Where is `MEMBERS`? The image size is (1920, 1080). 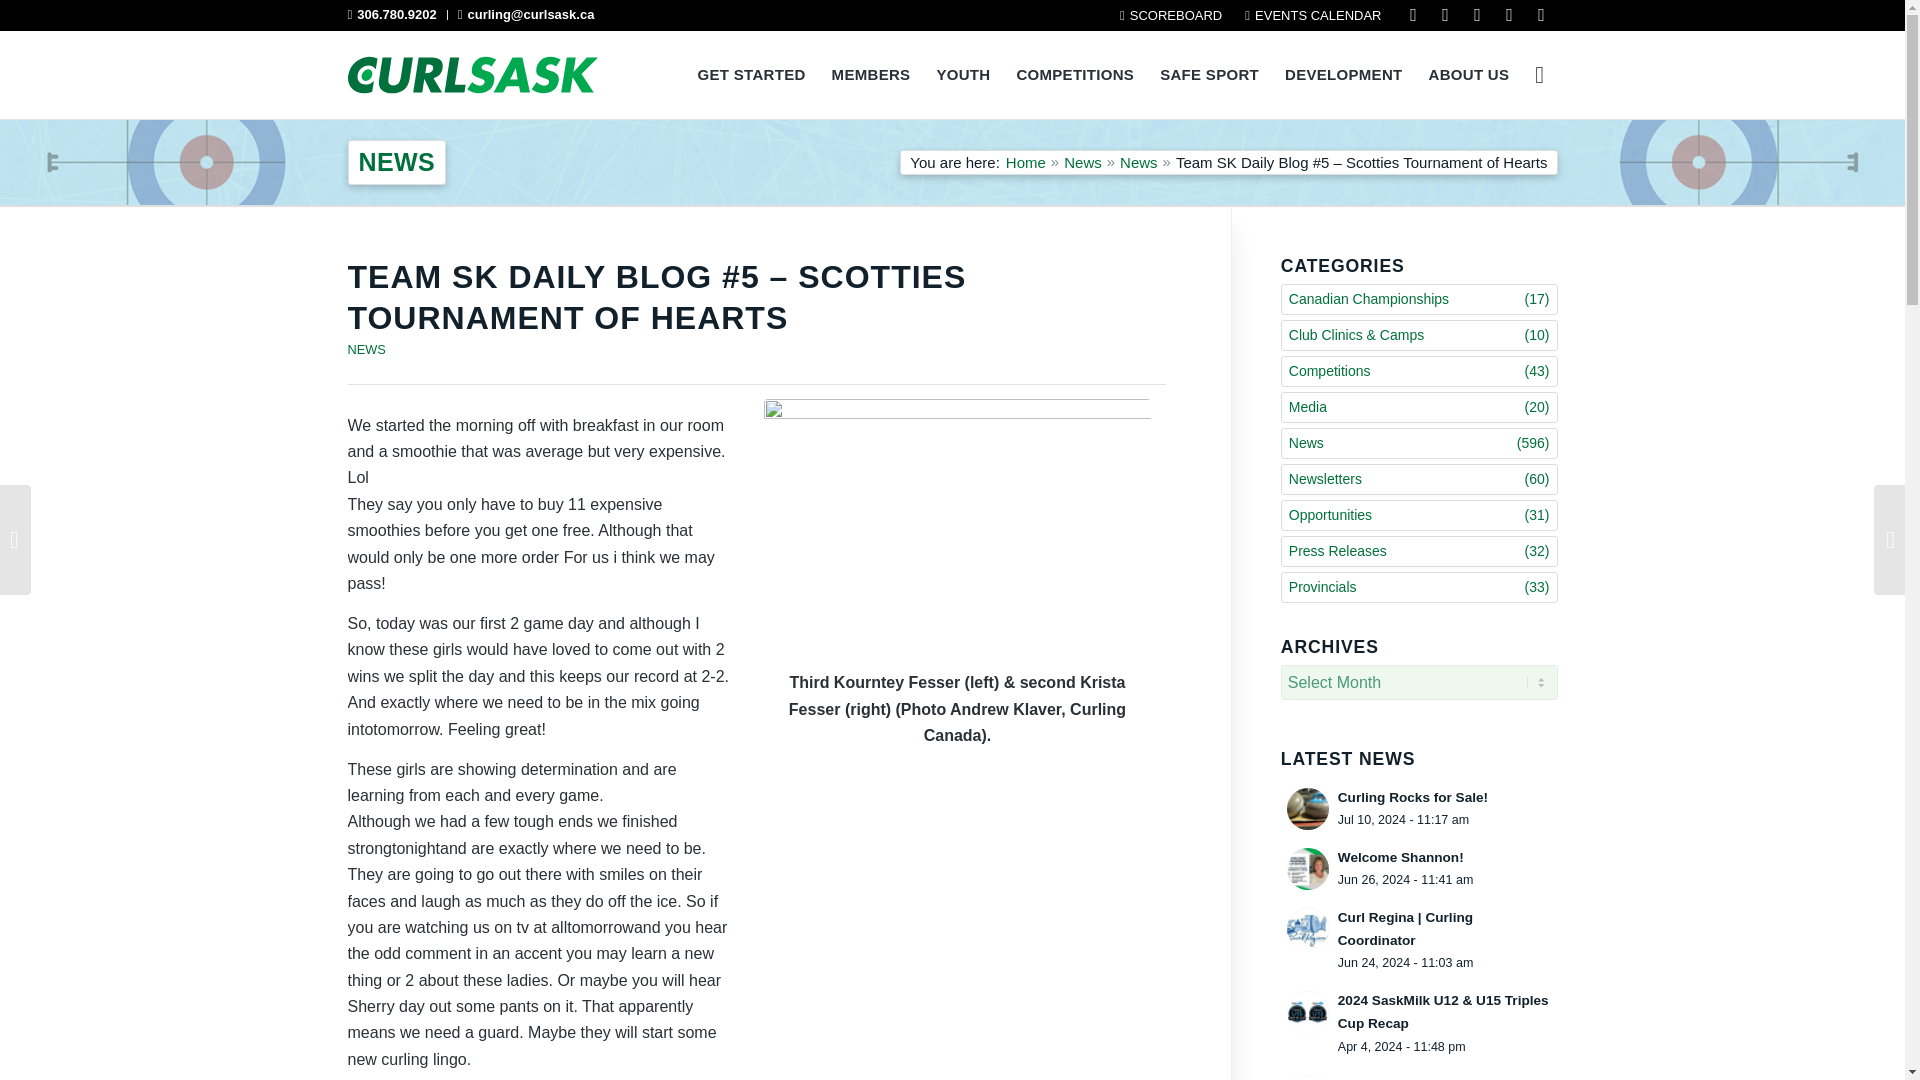 MEMBERS is located at coordinates (871, 74).